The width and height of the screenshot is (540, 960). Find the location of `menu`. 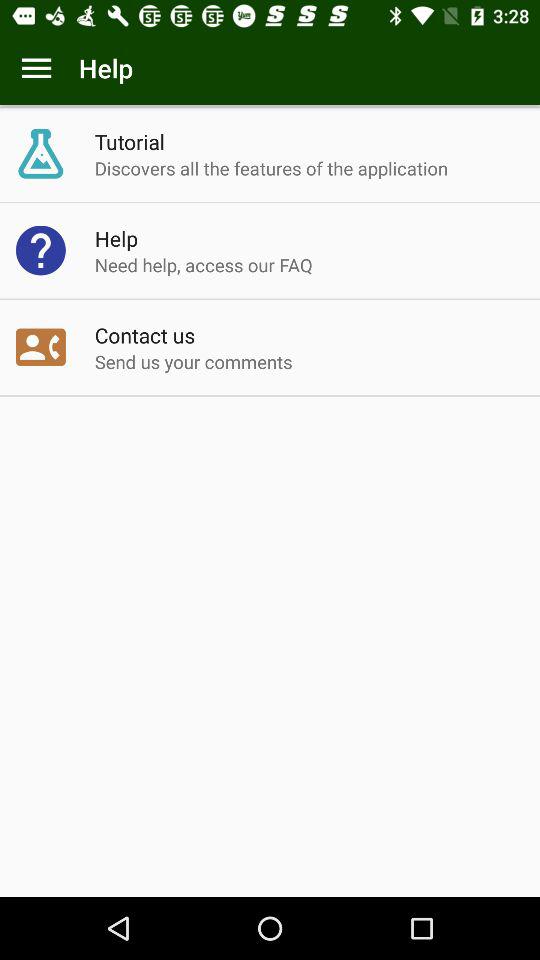

menu is located at coordinates (36, 68).